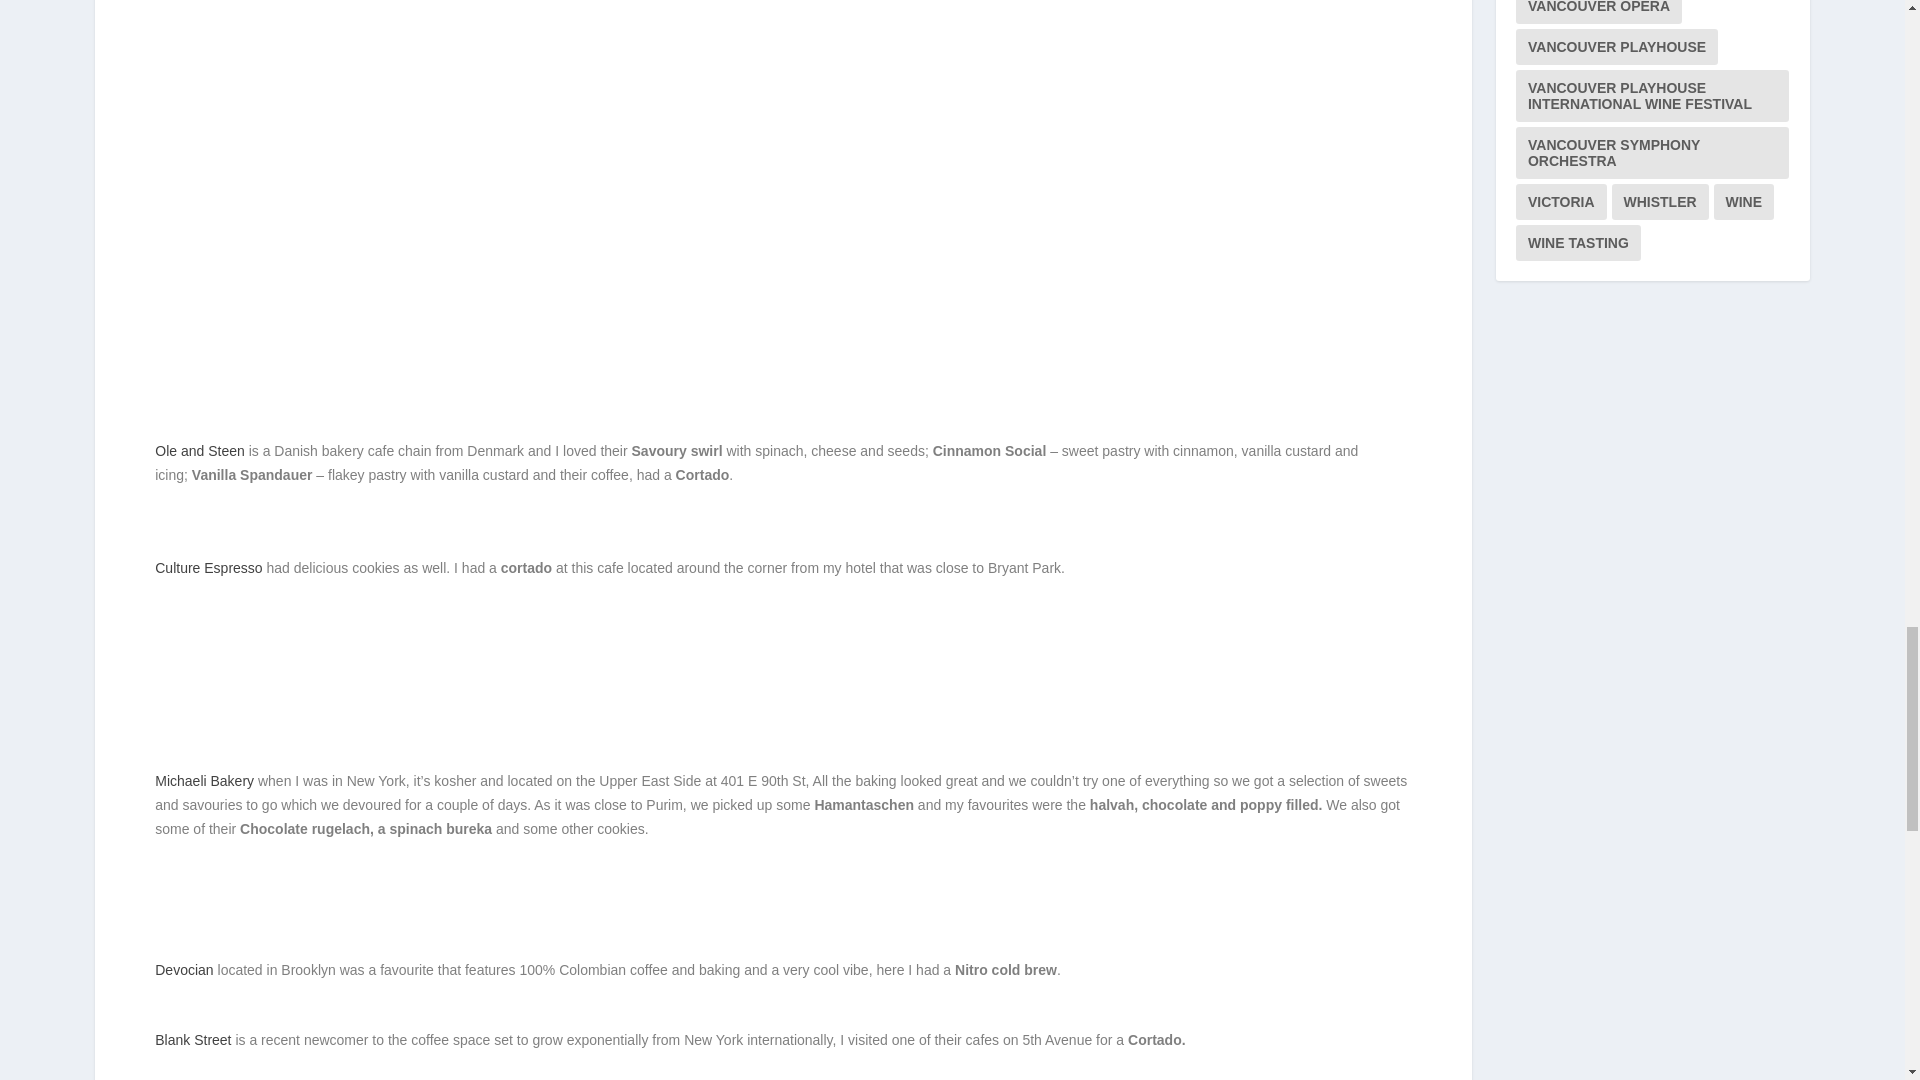 The height and width of the screenshot is (1080, 1920). Describe the element at coordinates (200, 450) in the screenshot. I see `Ole and Steen` at that location.